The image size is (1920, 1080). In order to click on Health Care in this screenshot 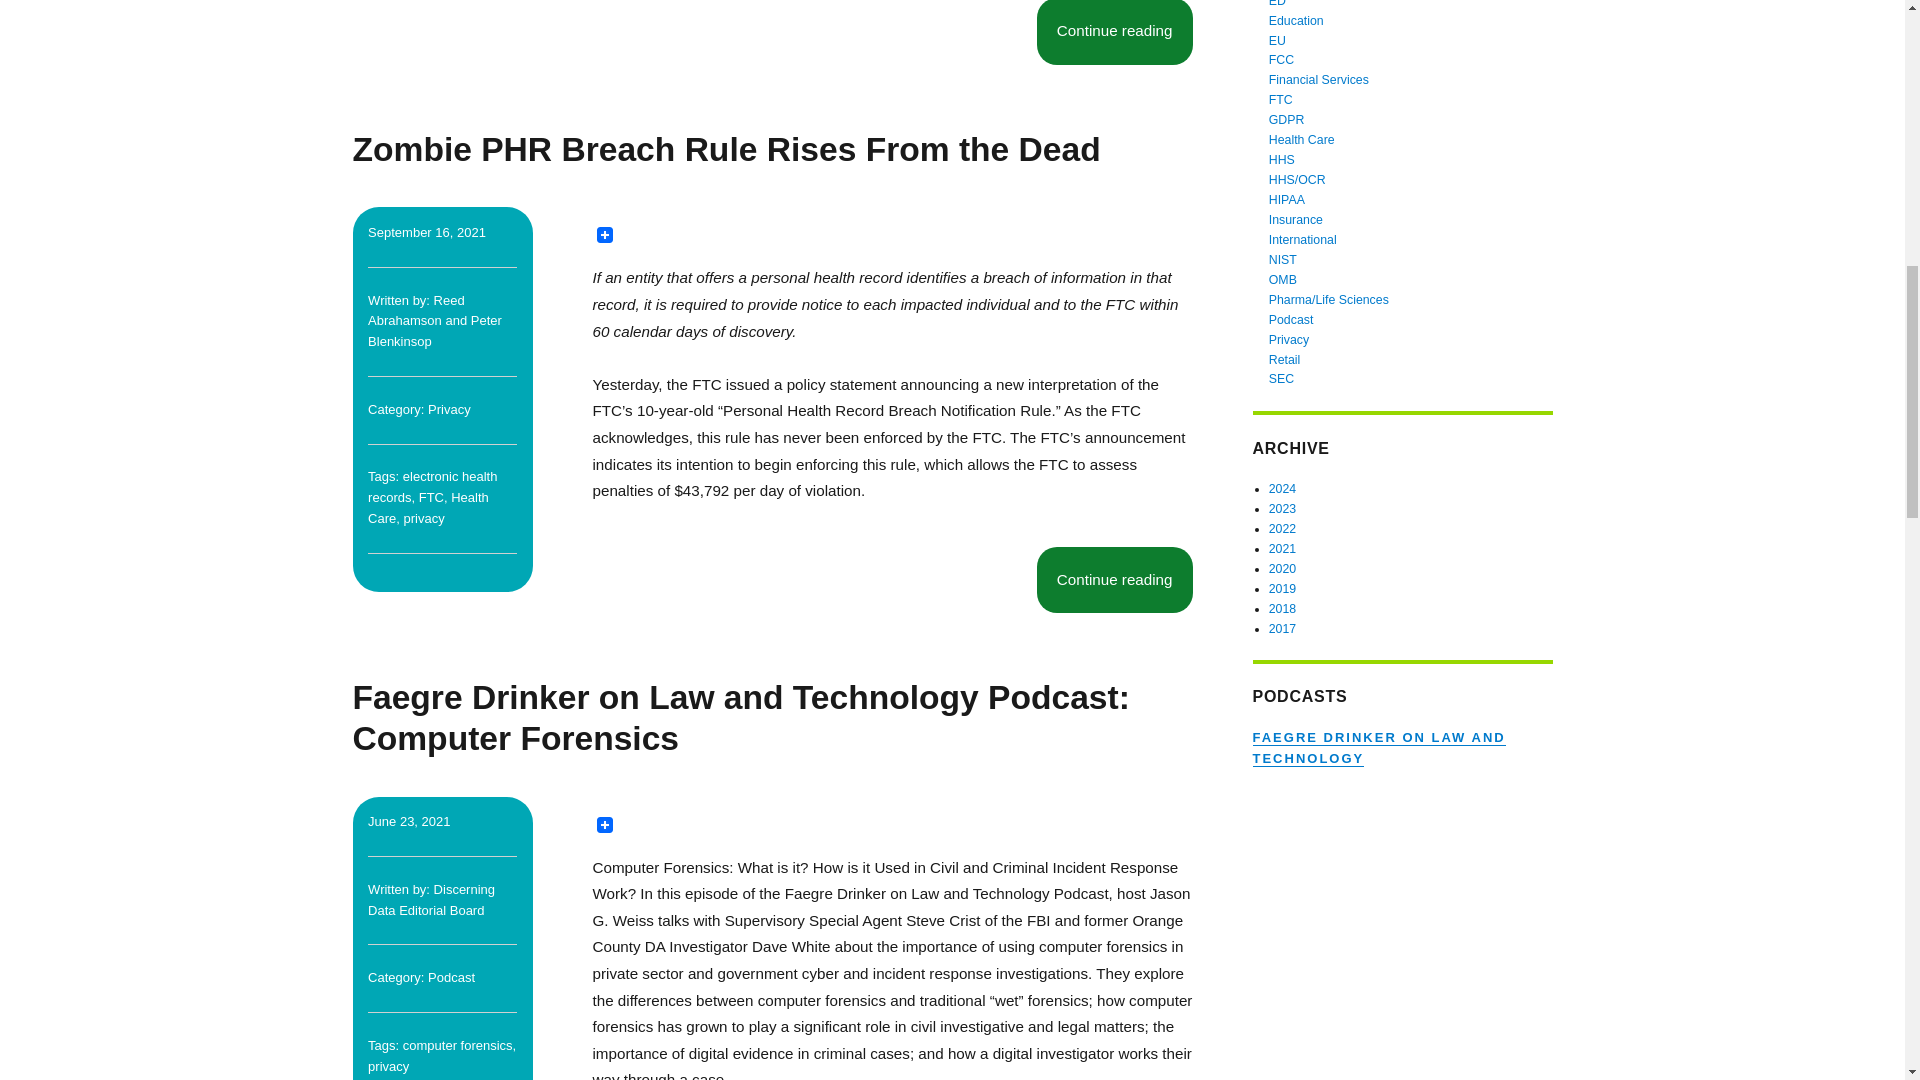, I will do `click(428, 508)`.